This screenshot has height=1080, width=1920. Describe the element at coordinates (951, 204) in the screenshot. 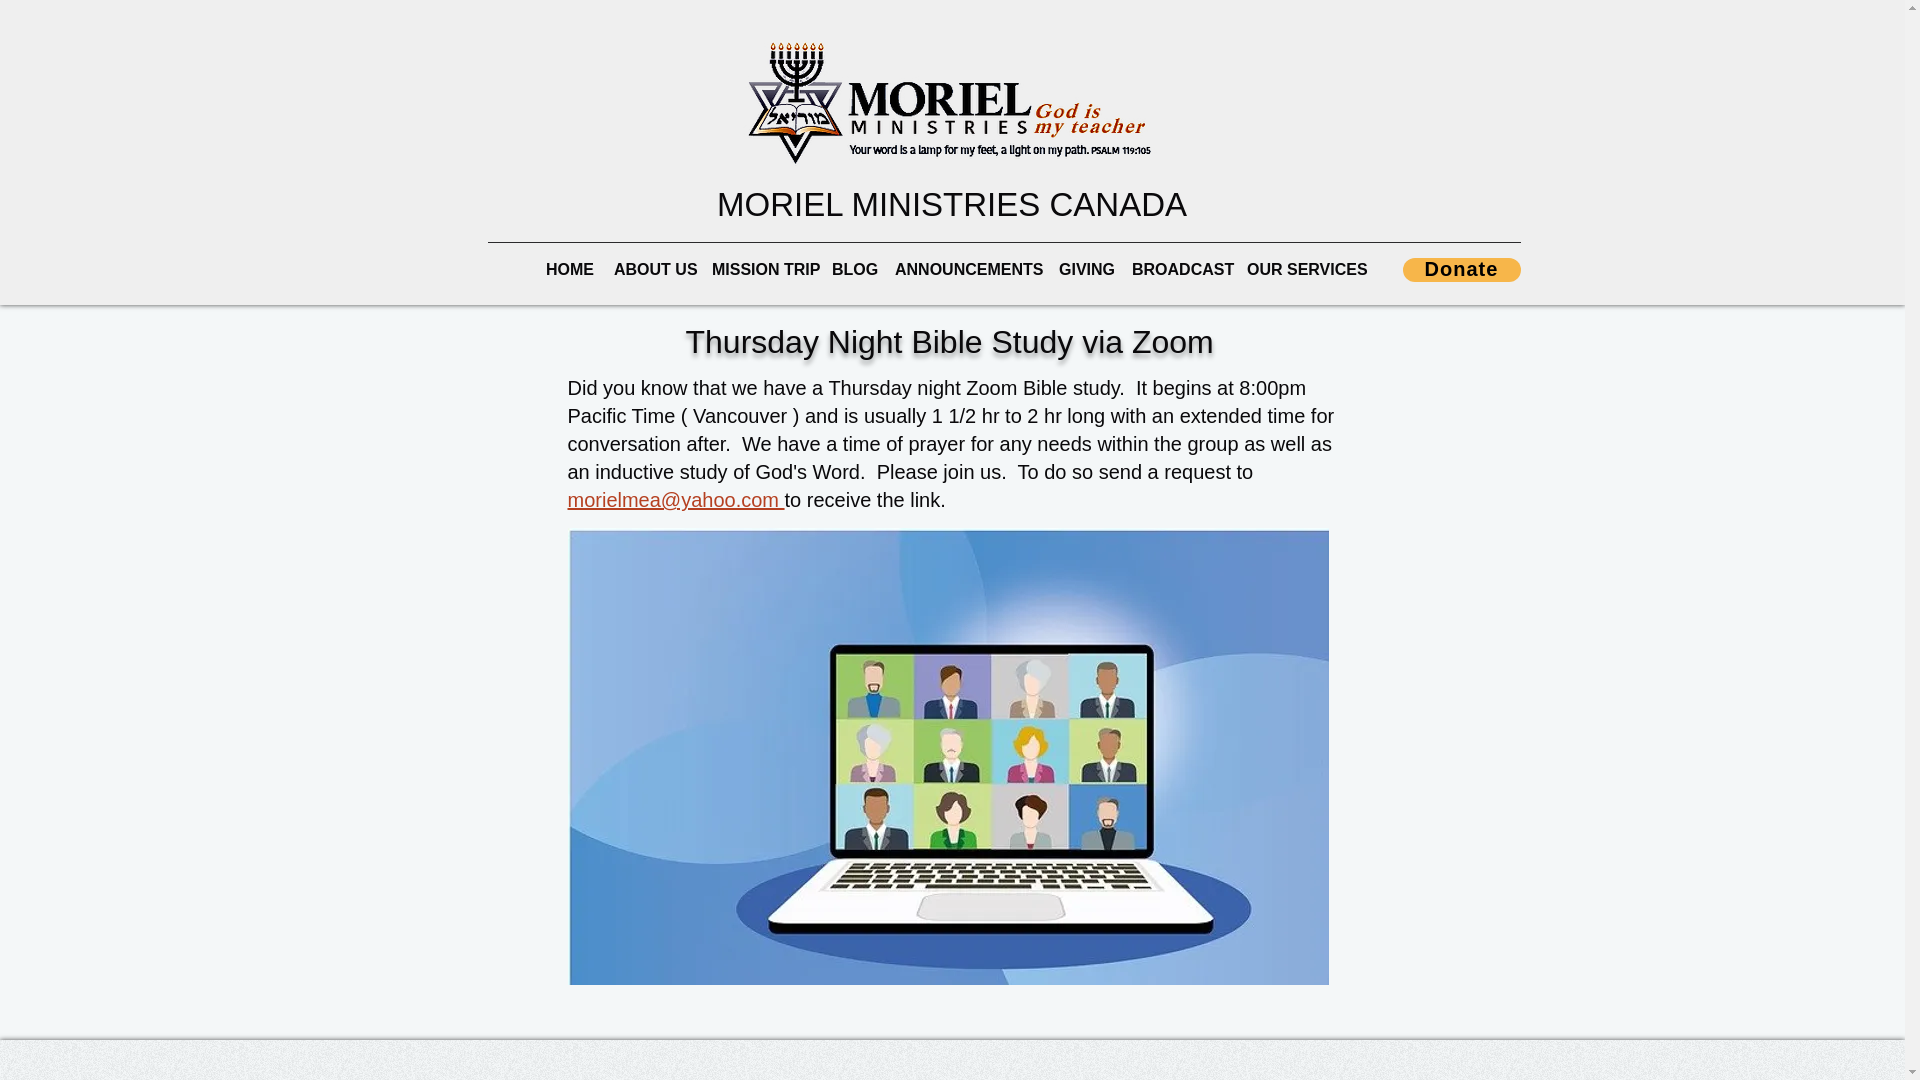

I see `MORIEL MINISTRIES CANADA` at that location.